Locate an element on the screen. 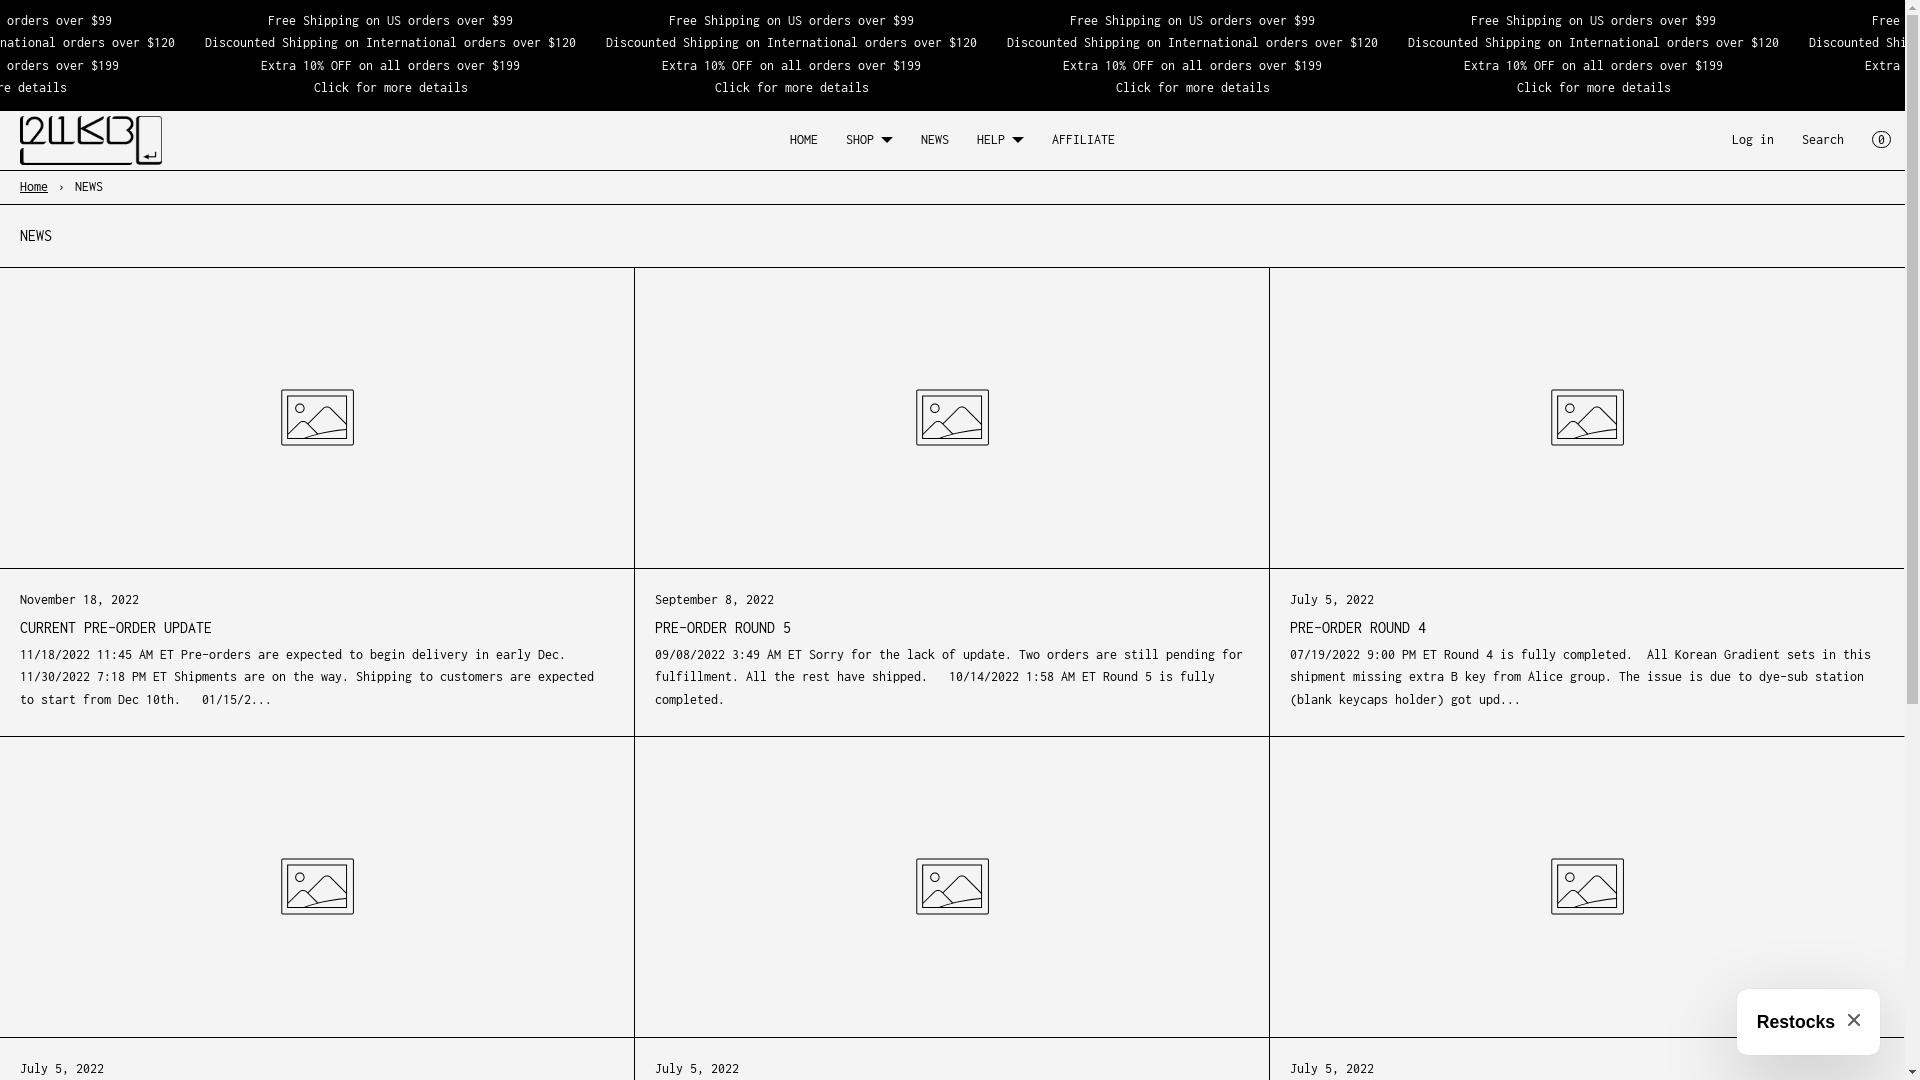 This screenshot has height=1080, width=1920. Home is located at coordinates (36, 186).